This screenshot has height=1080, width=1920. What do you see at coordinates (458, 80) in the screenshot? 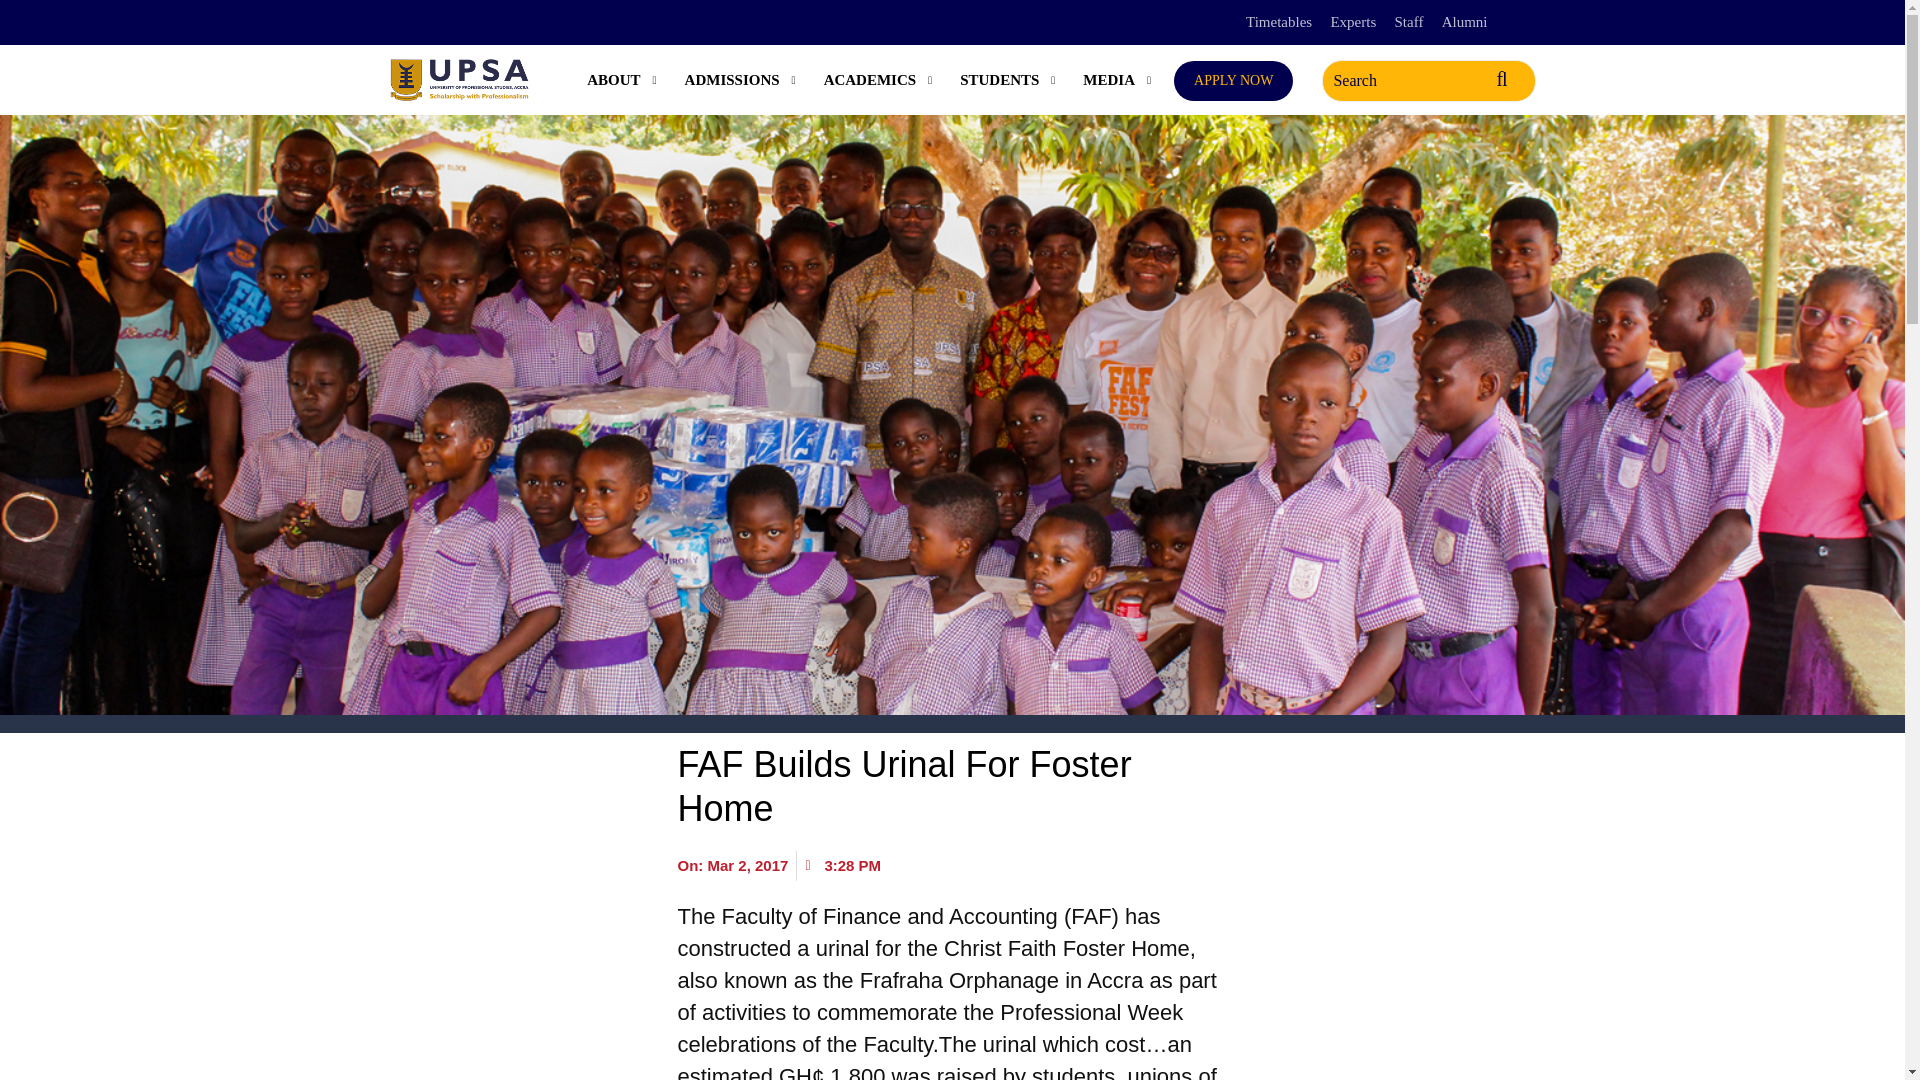
I see `UPSA - University of Professional Studies, Accra` at bounding box center [458, 80].